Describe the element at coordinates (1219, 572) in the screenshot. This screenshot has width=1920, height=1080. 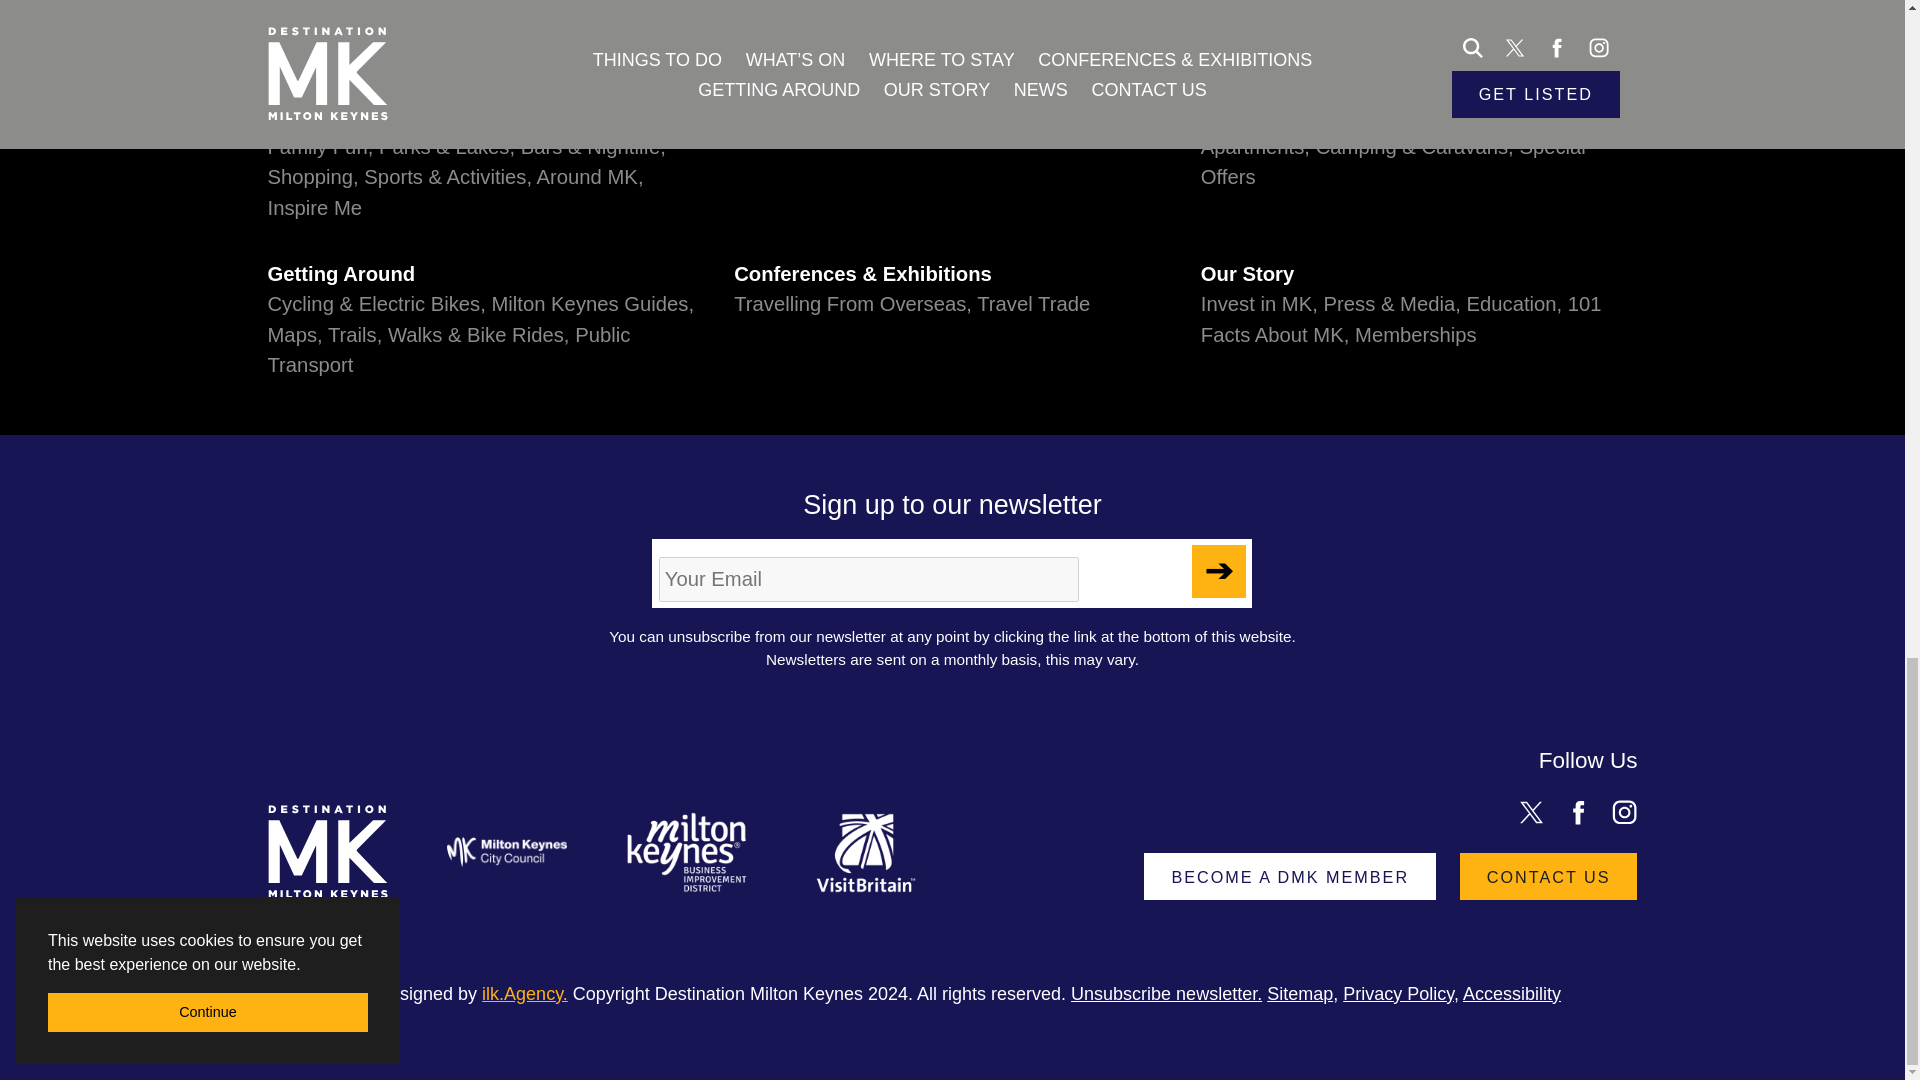
I see `Submit` at that location.